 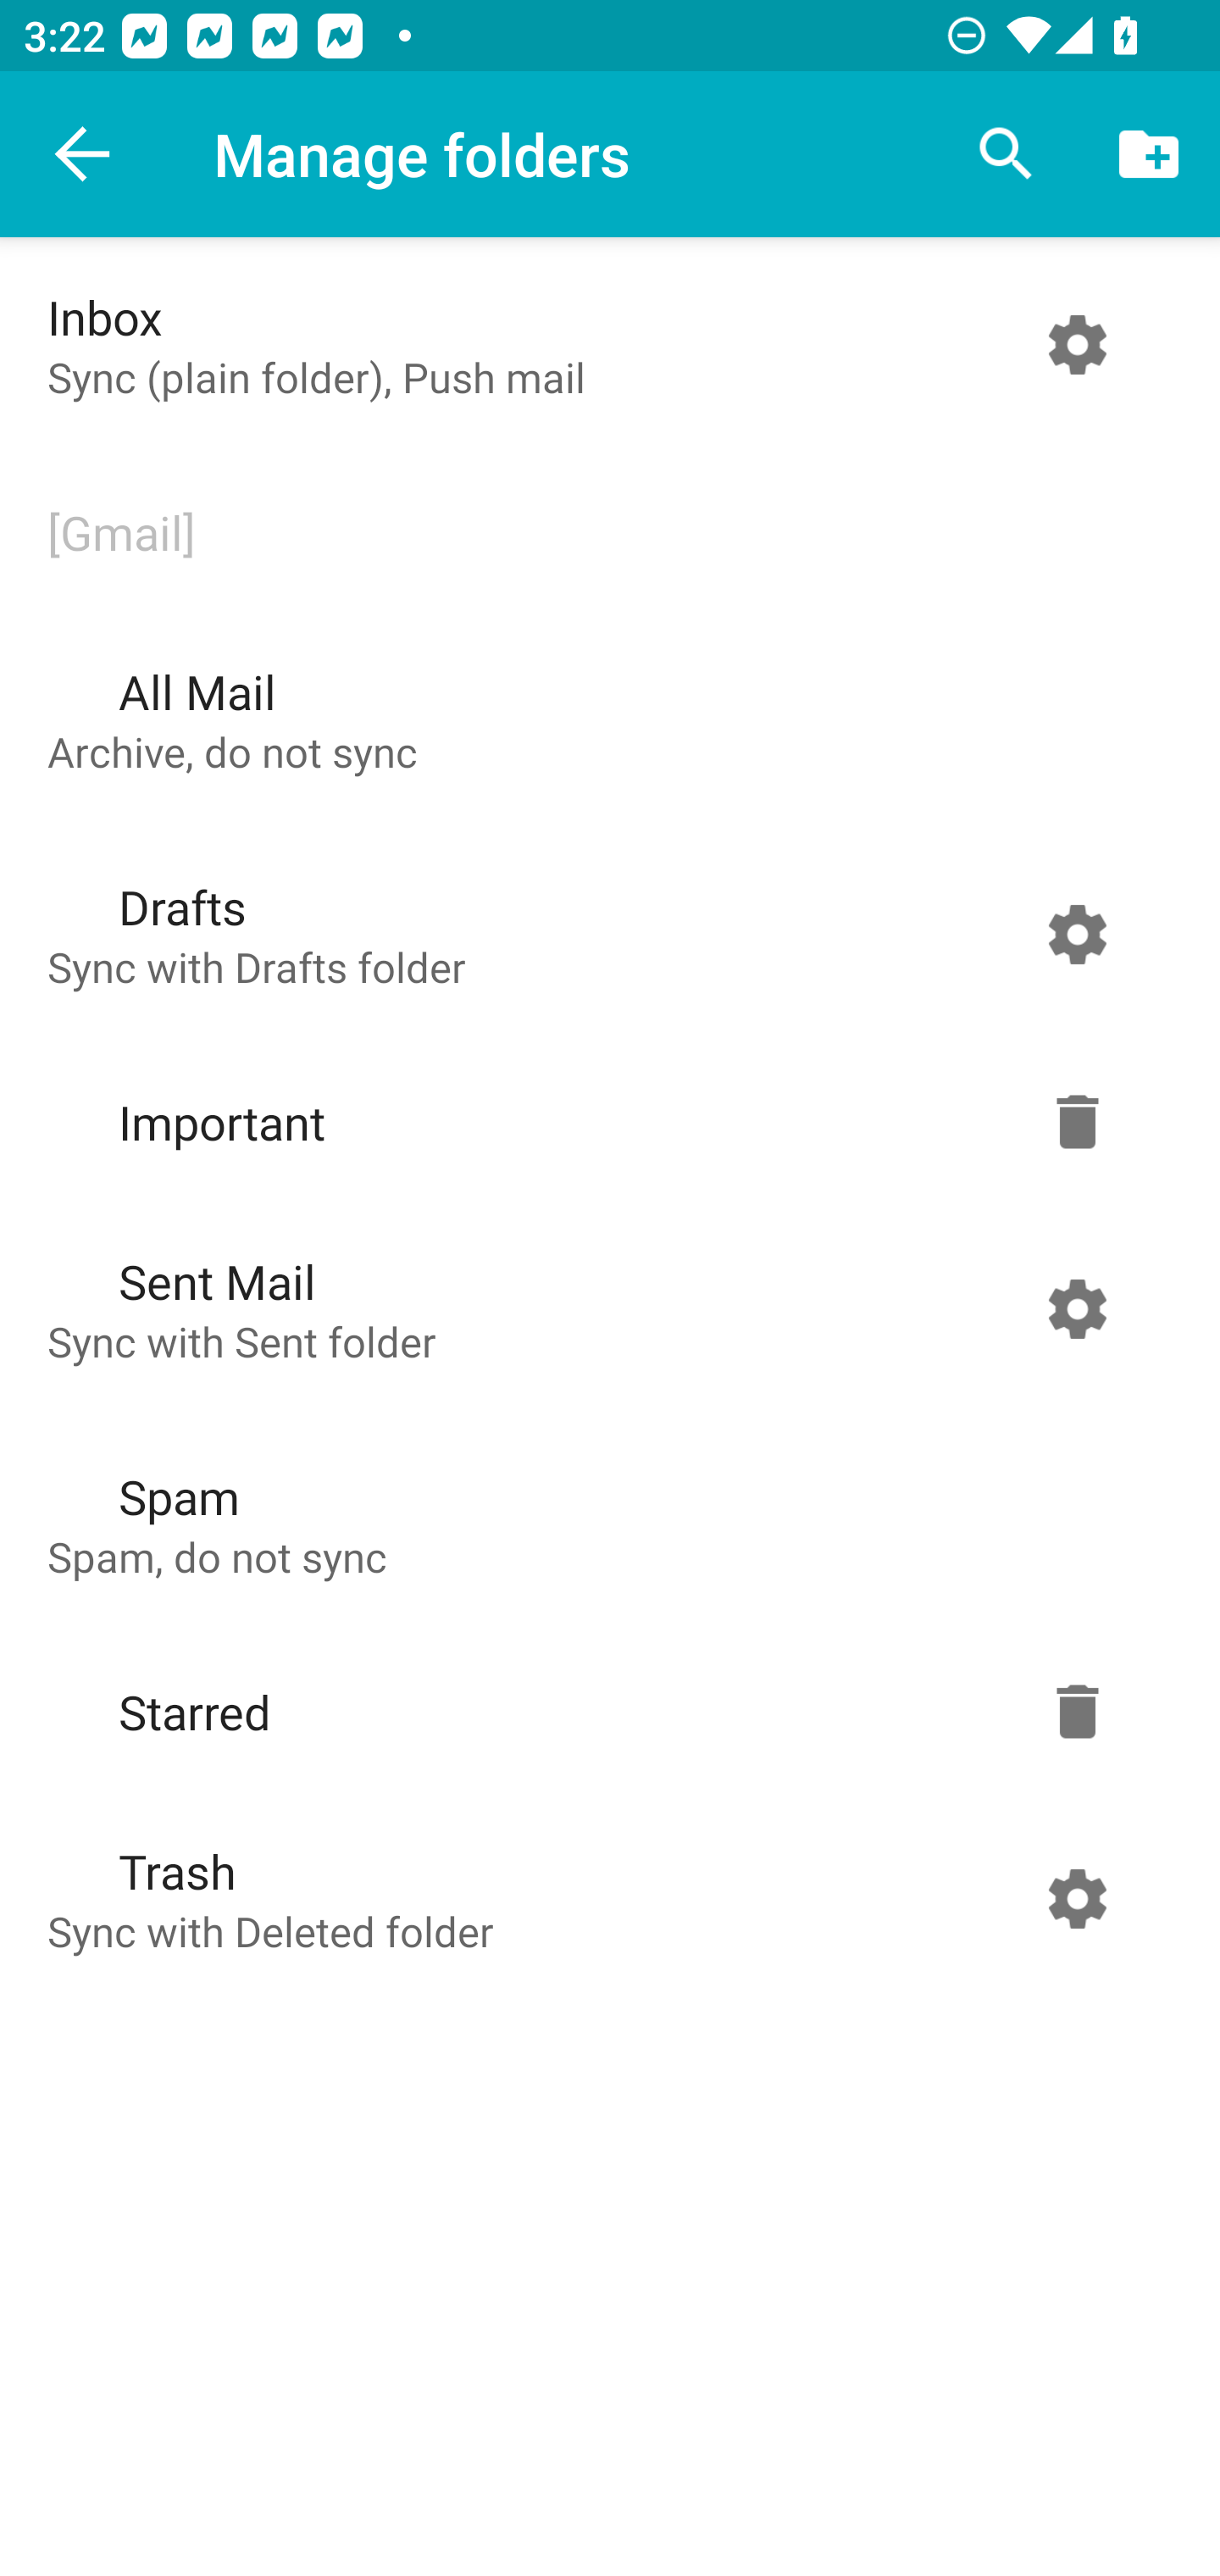 I want to click on All Mail Archive, do not sync, so click(x=603, y=719).